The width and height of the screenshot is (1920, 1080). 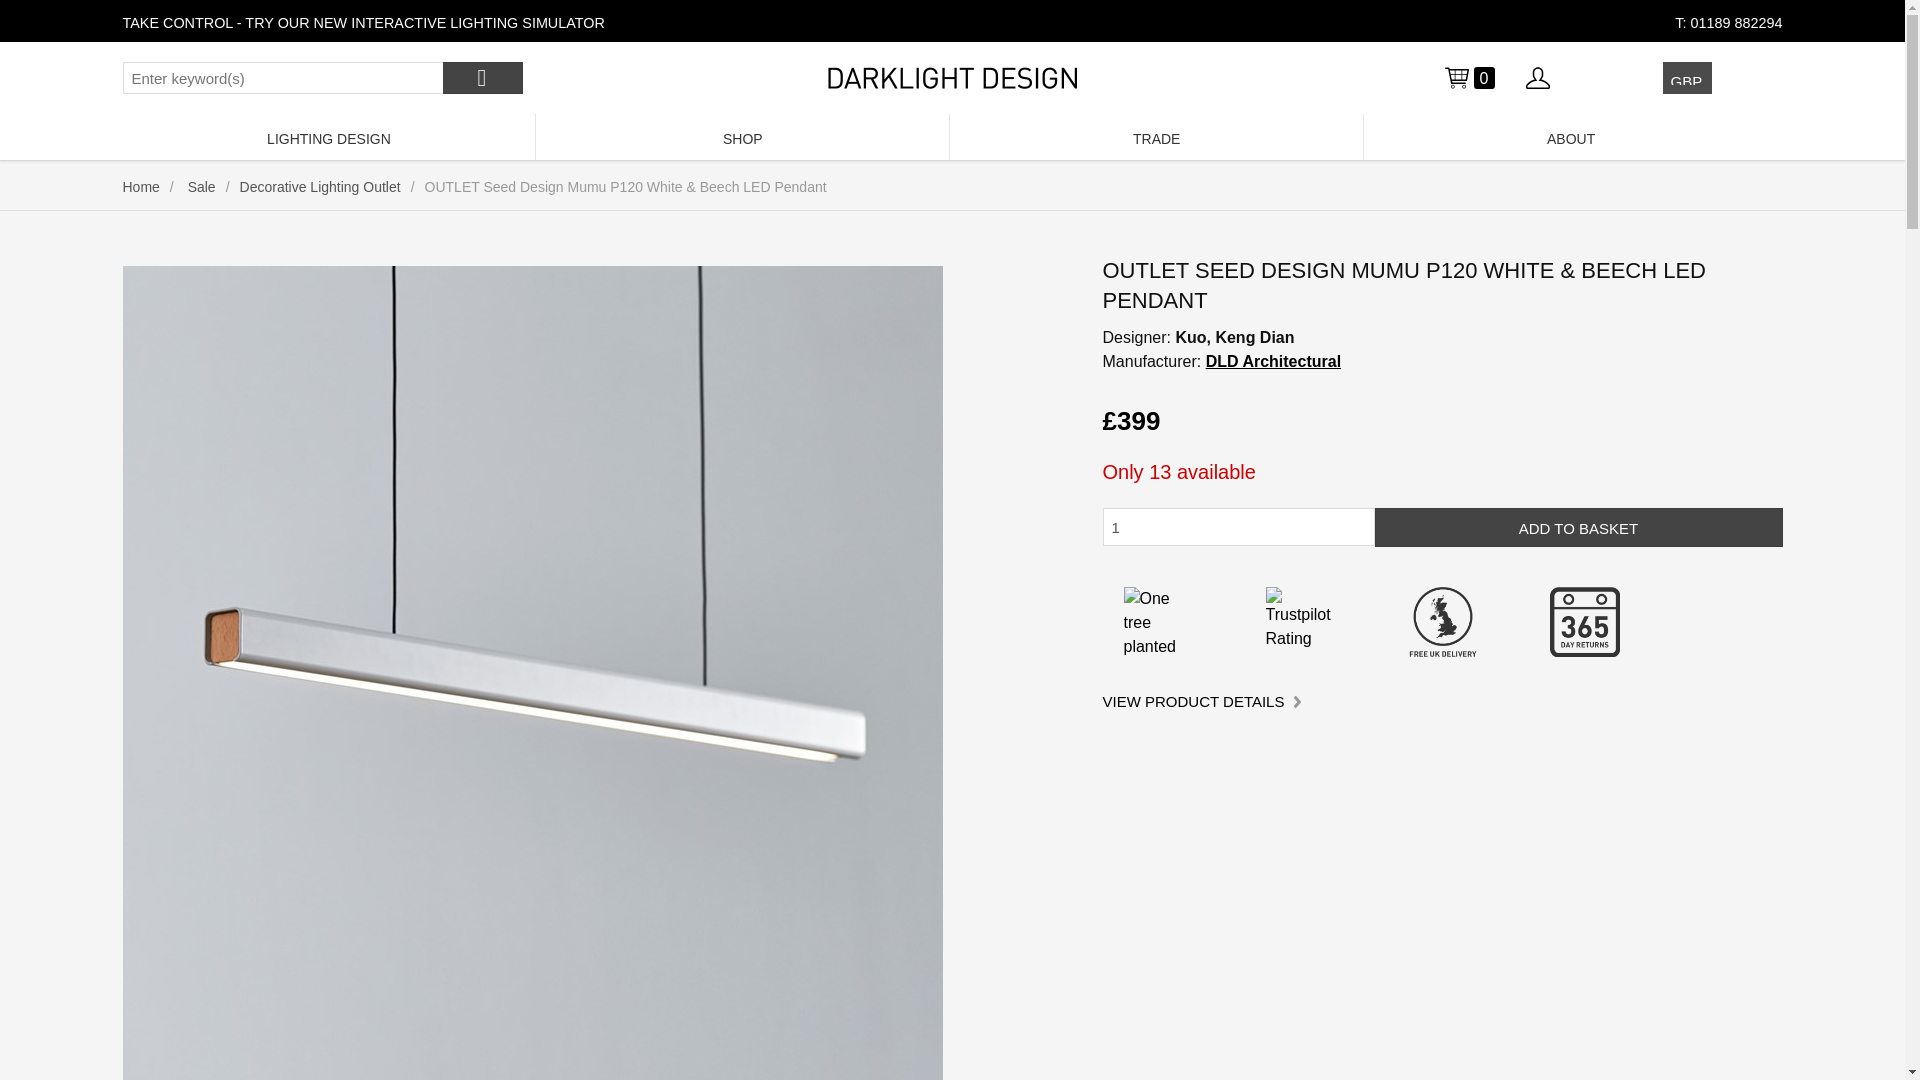 What do you see at coordinates (1735, 23) in the screenshot?
I see `01189 882294` at bounding box center [1735, 23].